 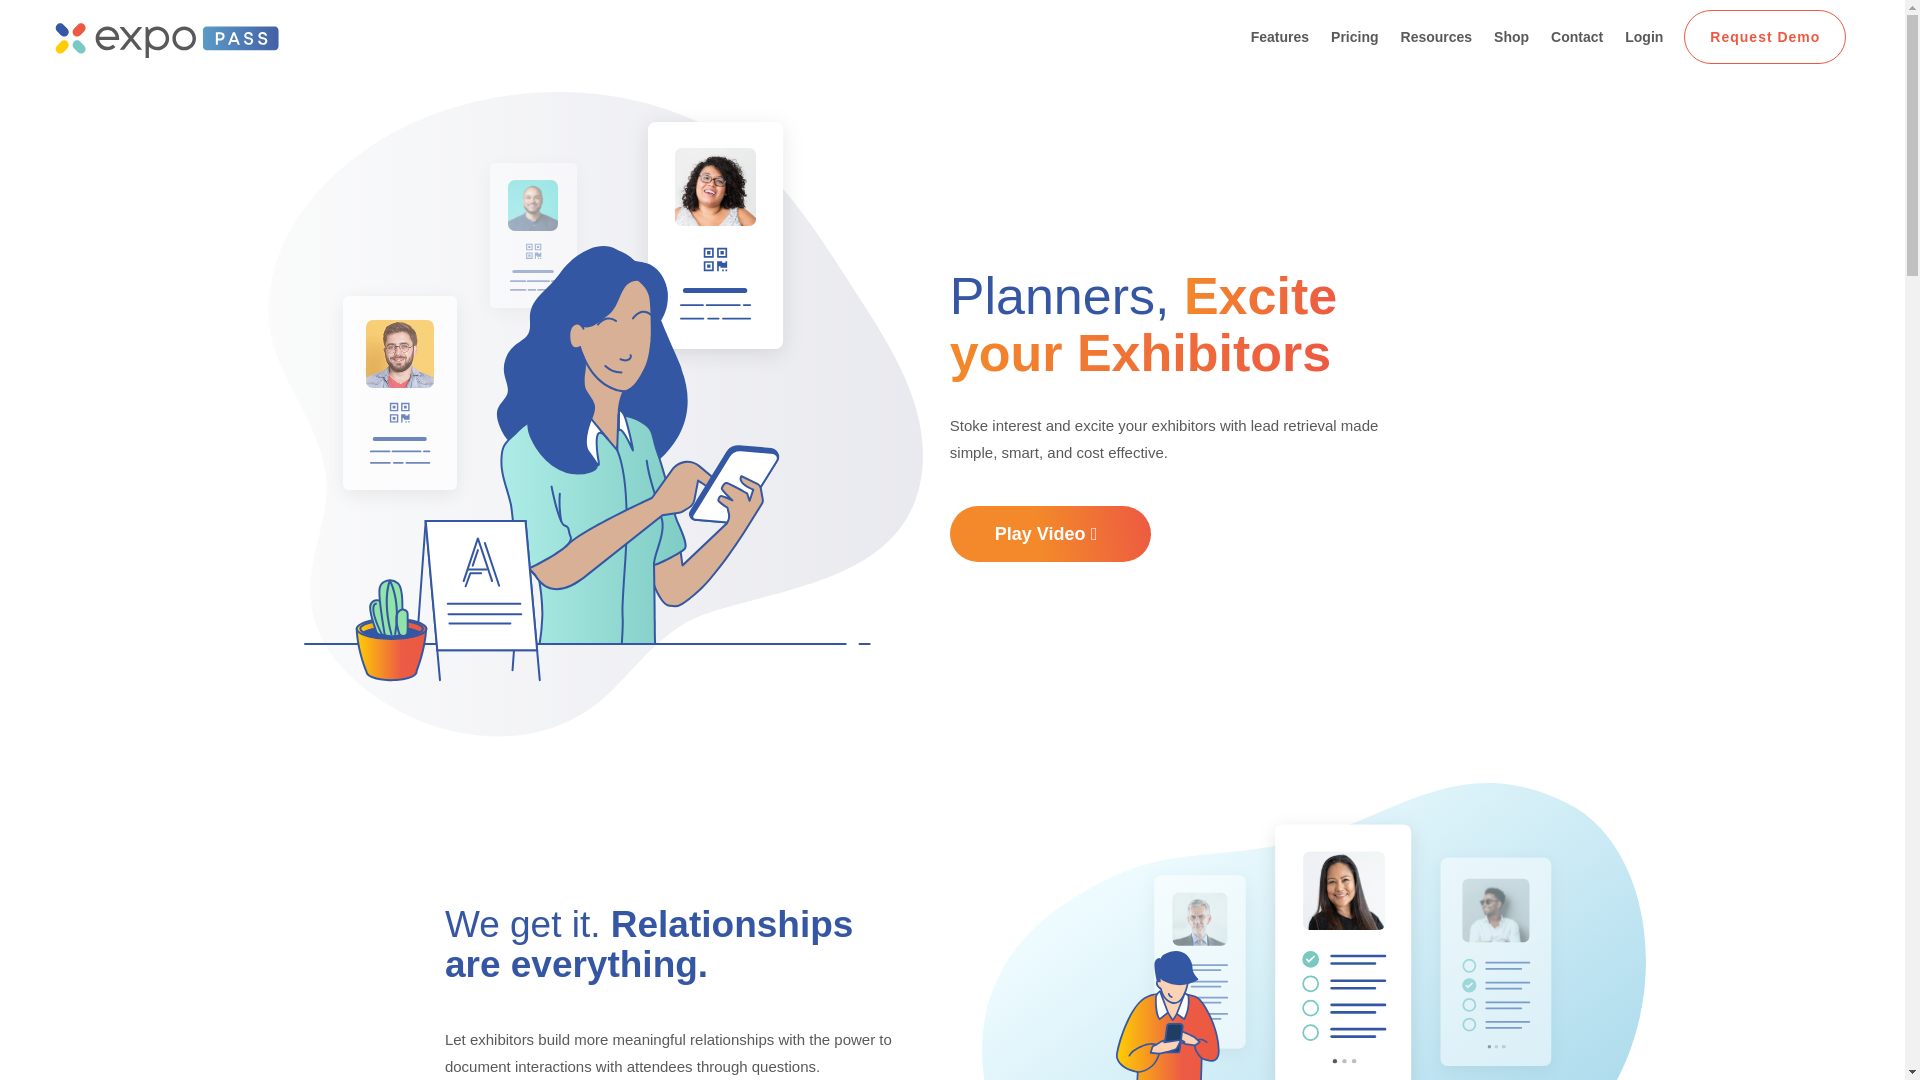 What do you see at coordinates (1436, 36) in the screenshot?
I see `Resources` at bounding box center [1436, 36].